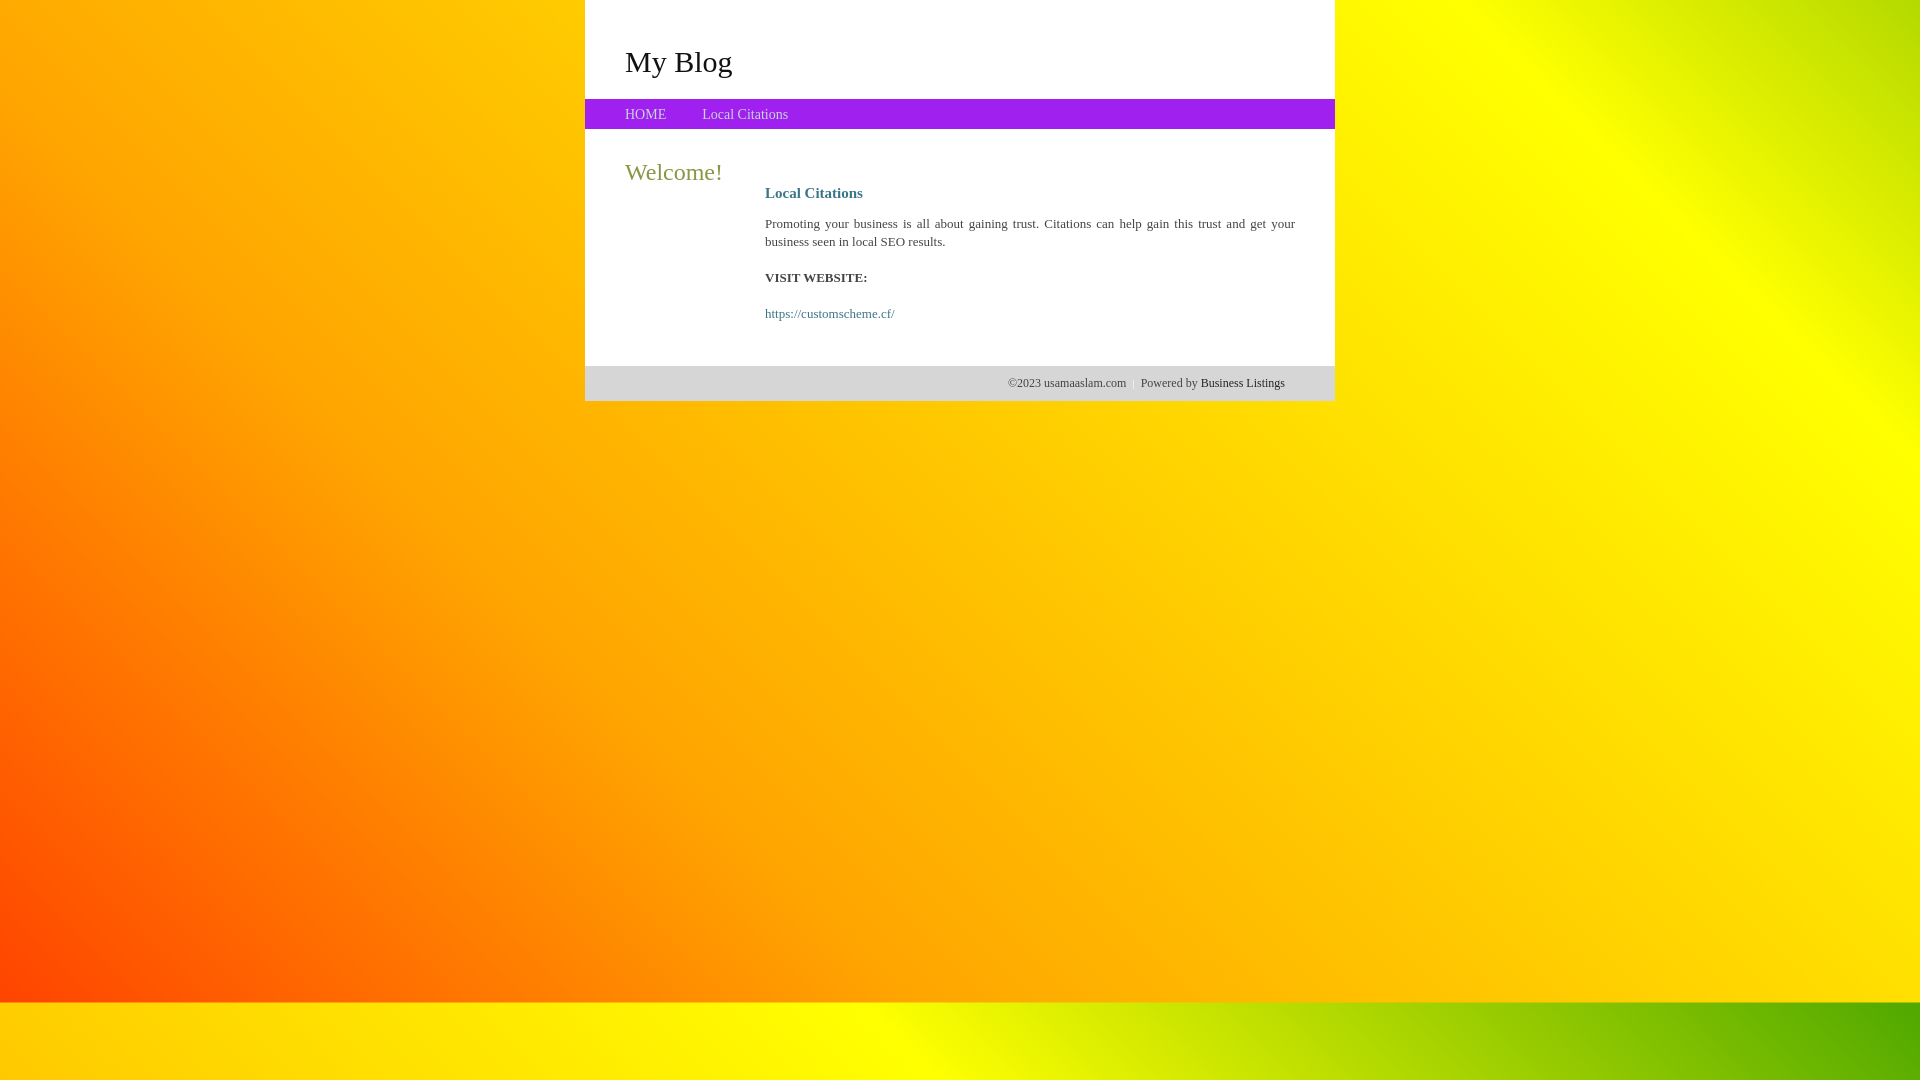 The height and width of the screenshot is (1080, 1920). Describe the element at coordinates (646, 114) in the screenshot. I see `HOME` at that location.